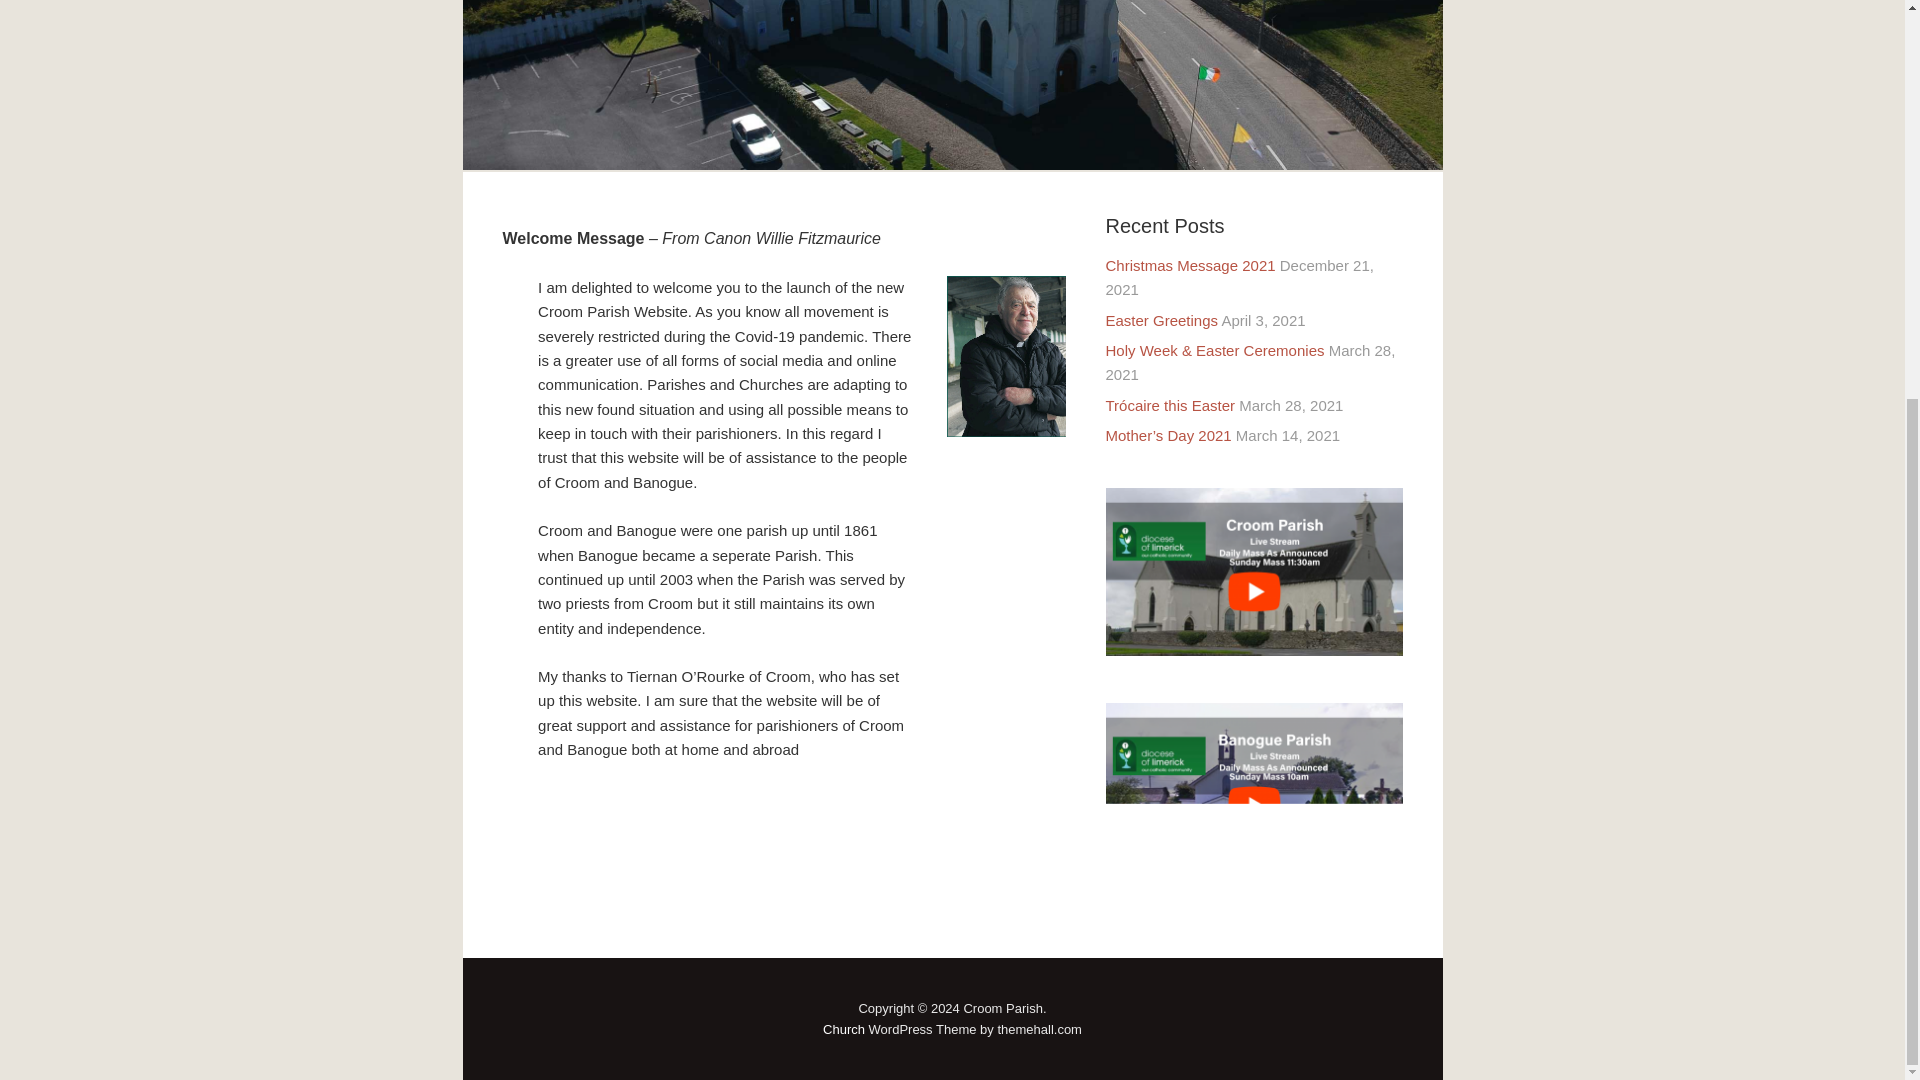 This screenshot has width=1920, height=1080. I want to click on Christmas Message 2021, so click(1190, 266).